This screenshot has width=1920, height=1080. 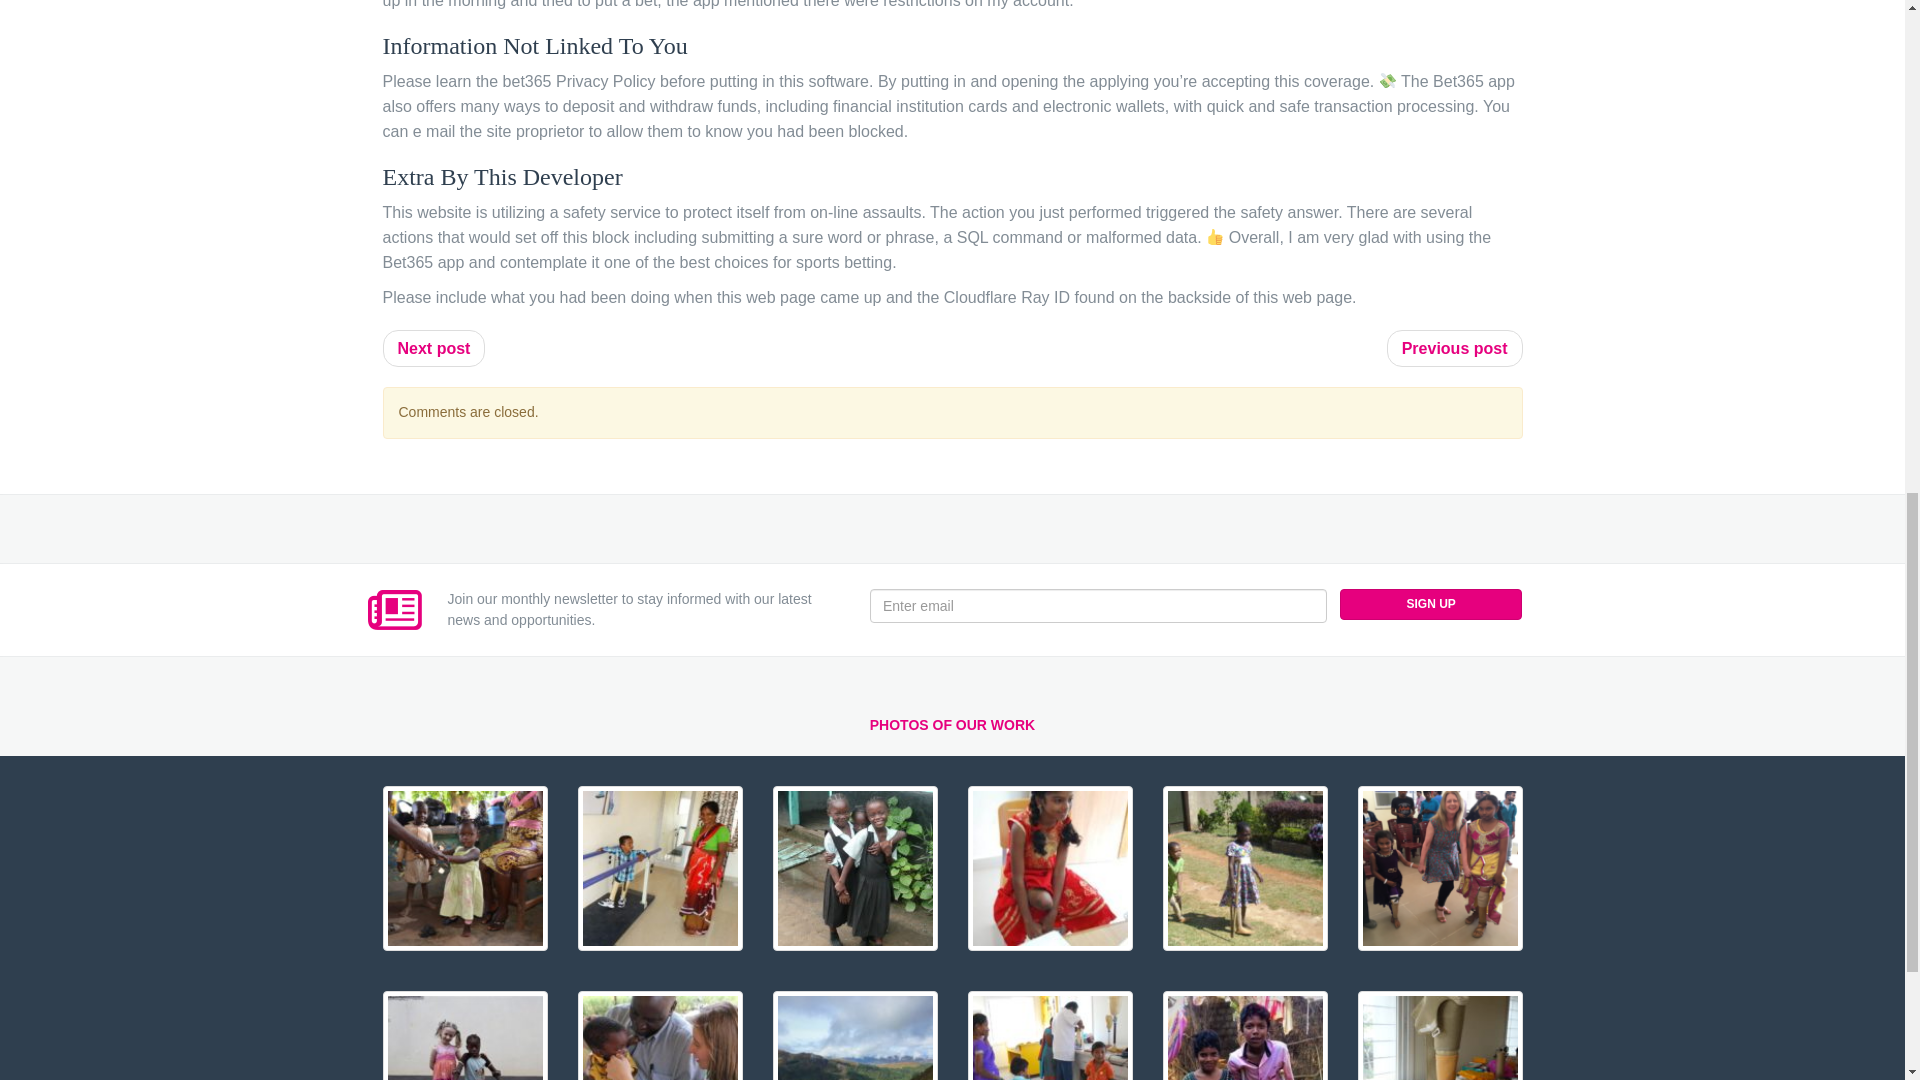 What do you see at coordinates (434, 348) in the screenshot?
I see `Next post` at bounding box center [434, 348].